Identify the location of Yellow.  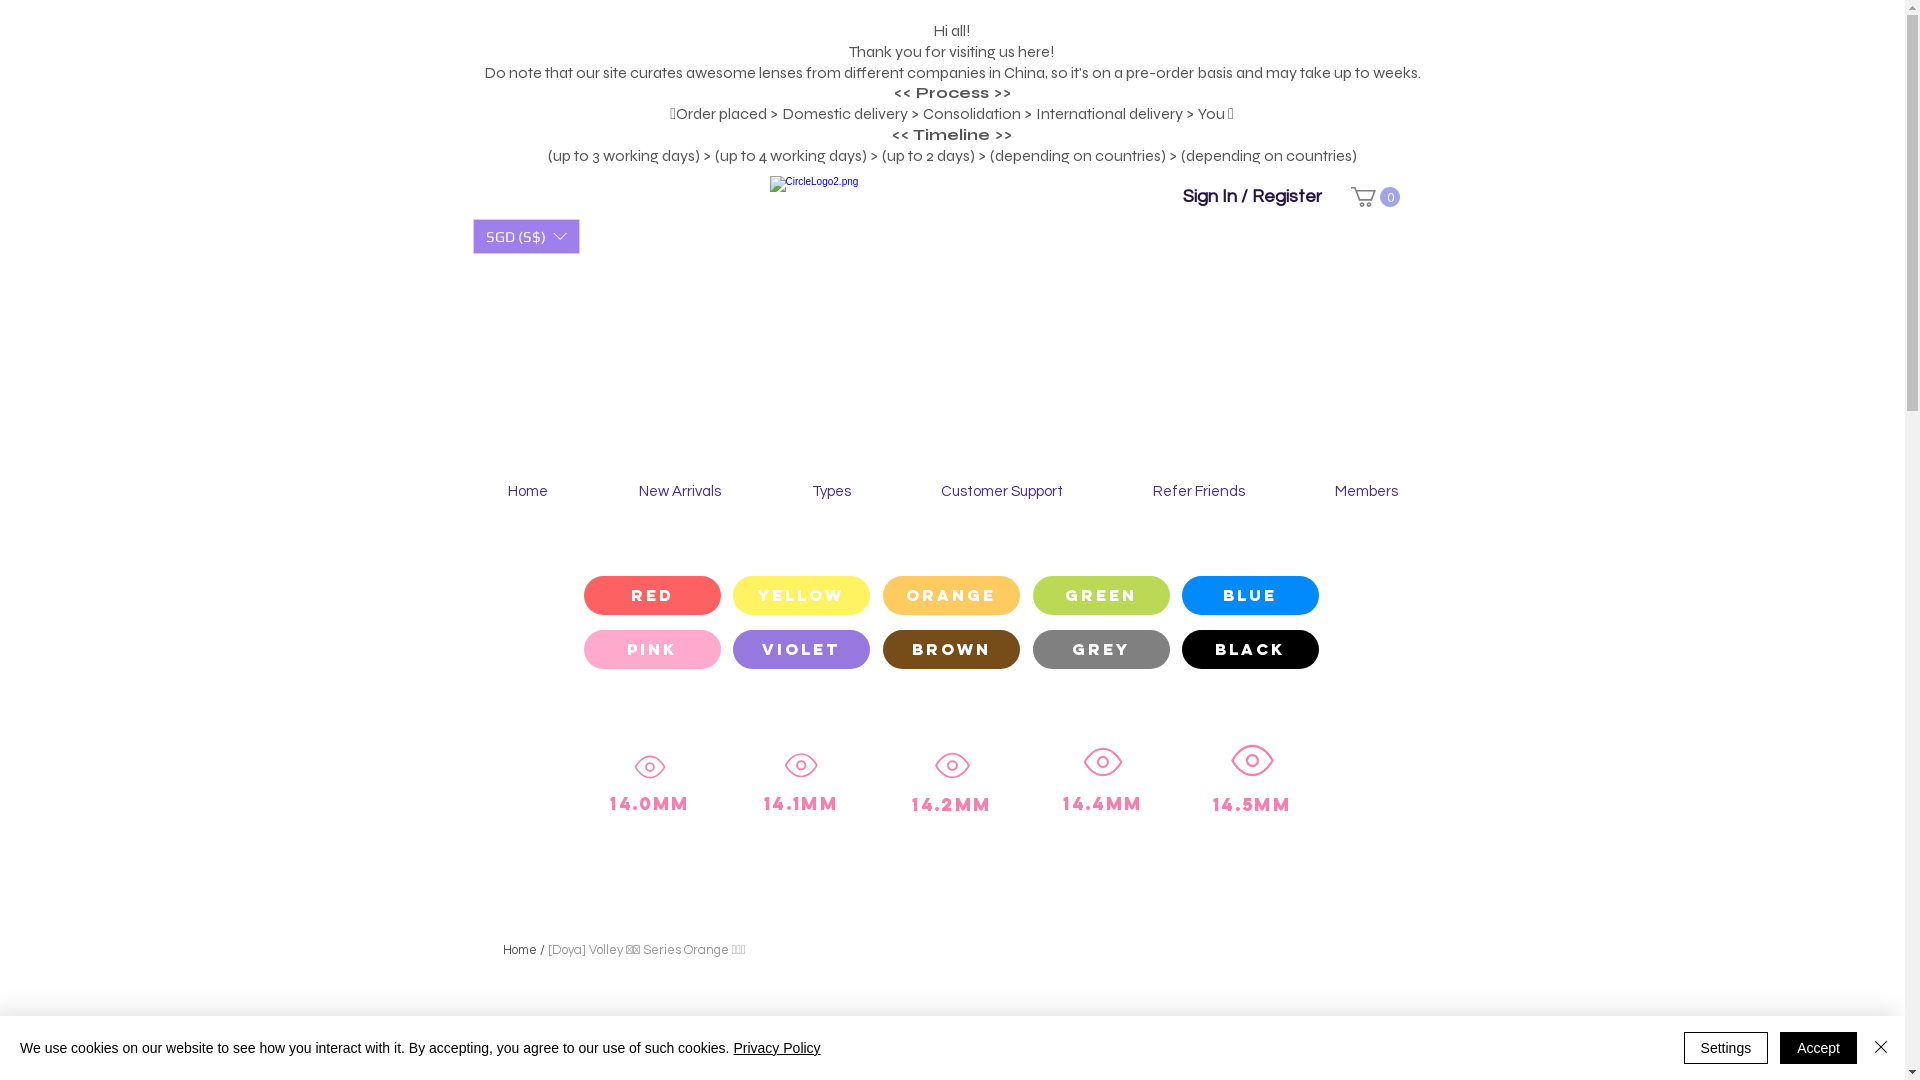
(800, 596).